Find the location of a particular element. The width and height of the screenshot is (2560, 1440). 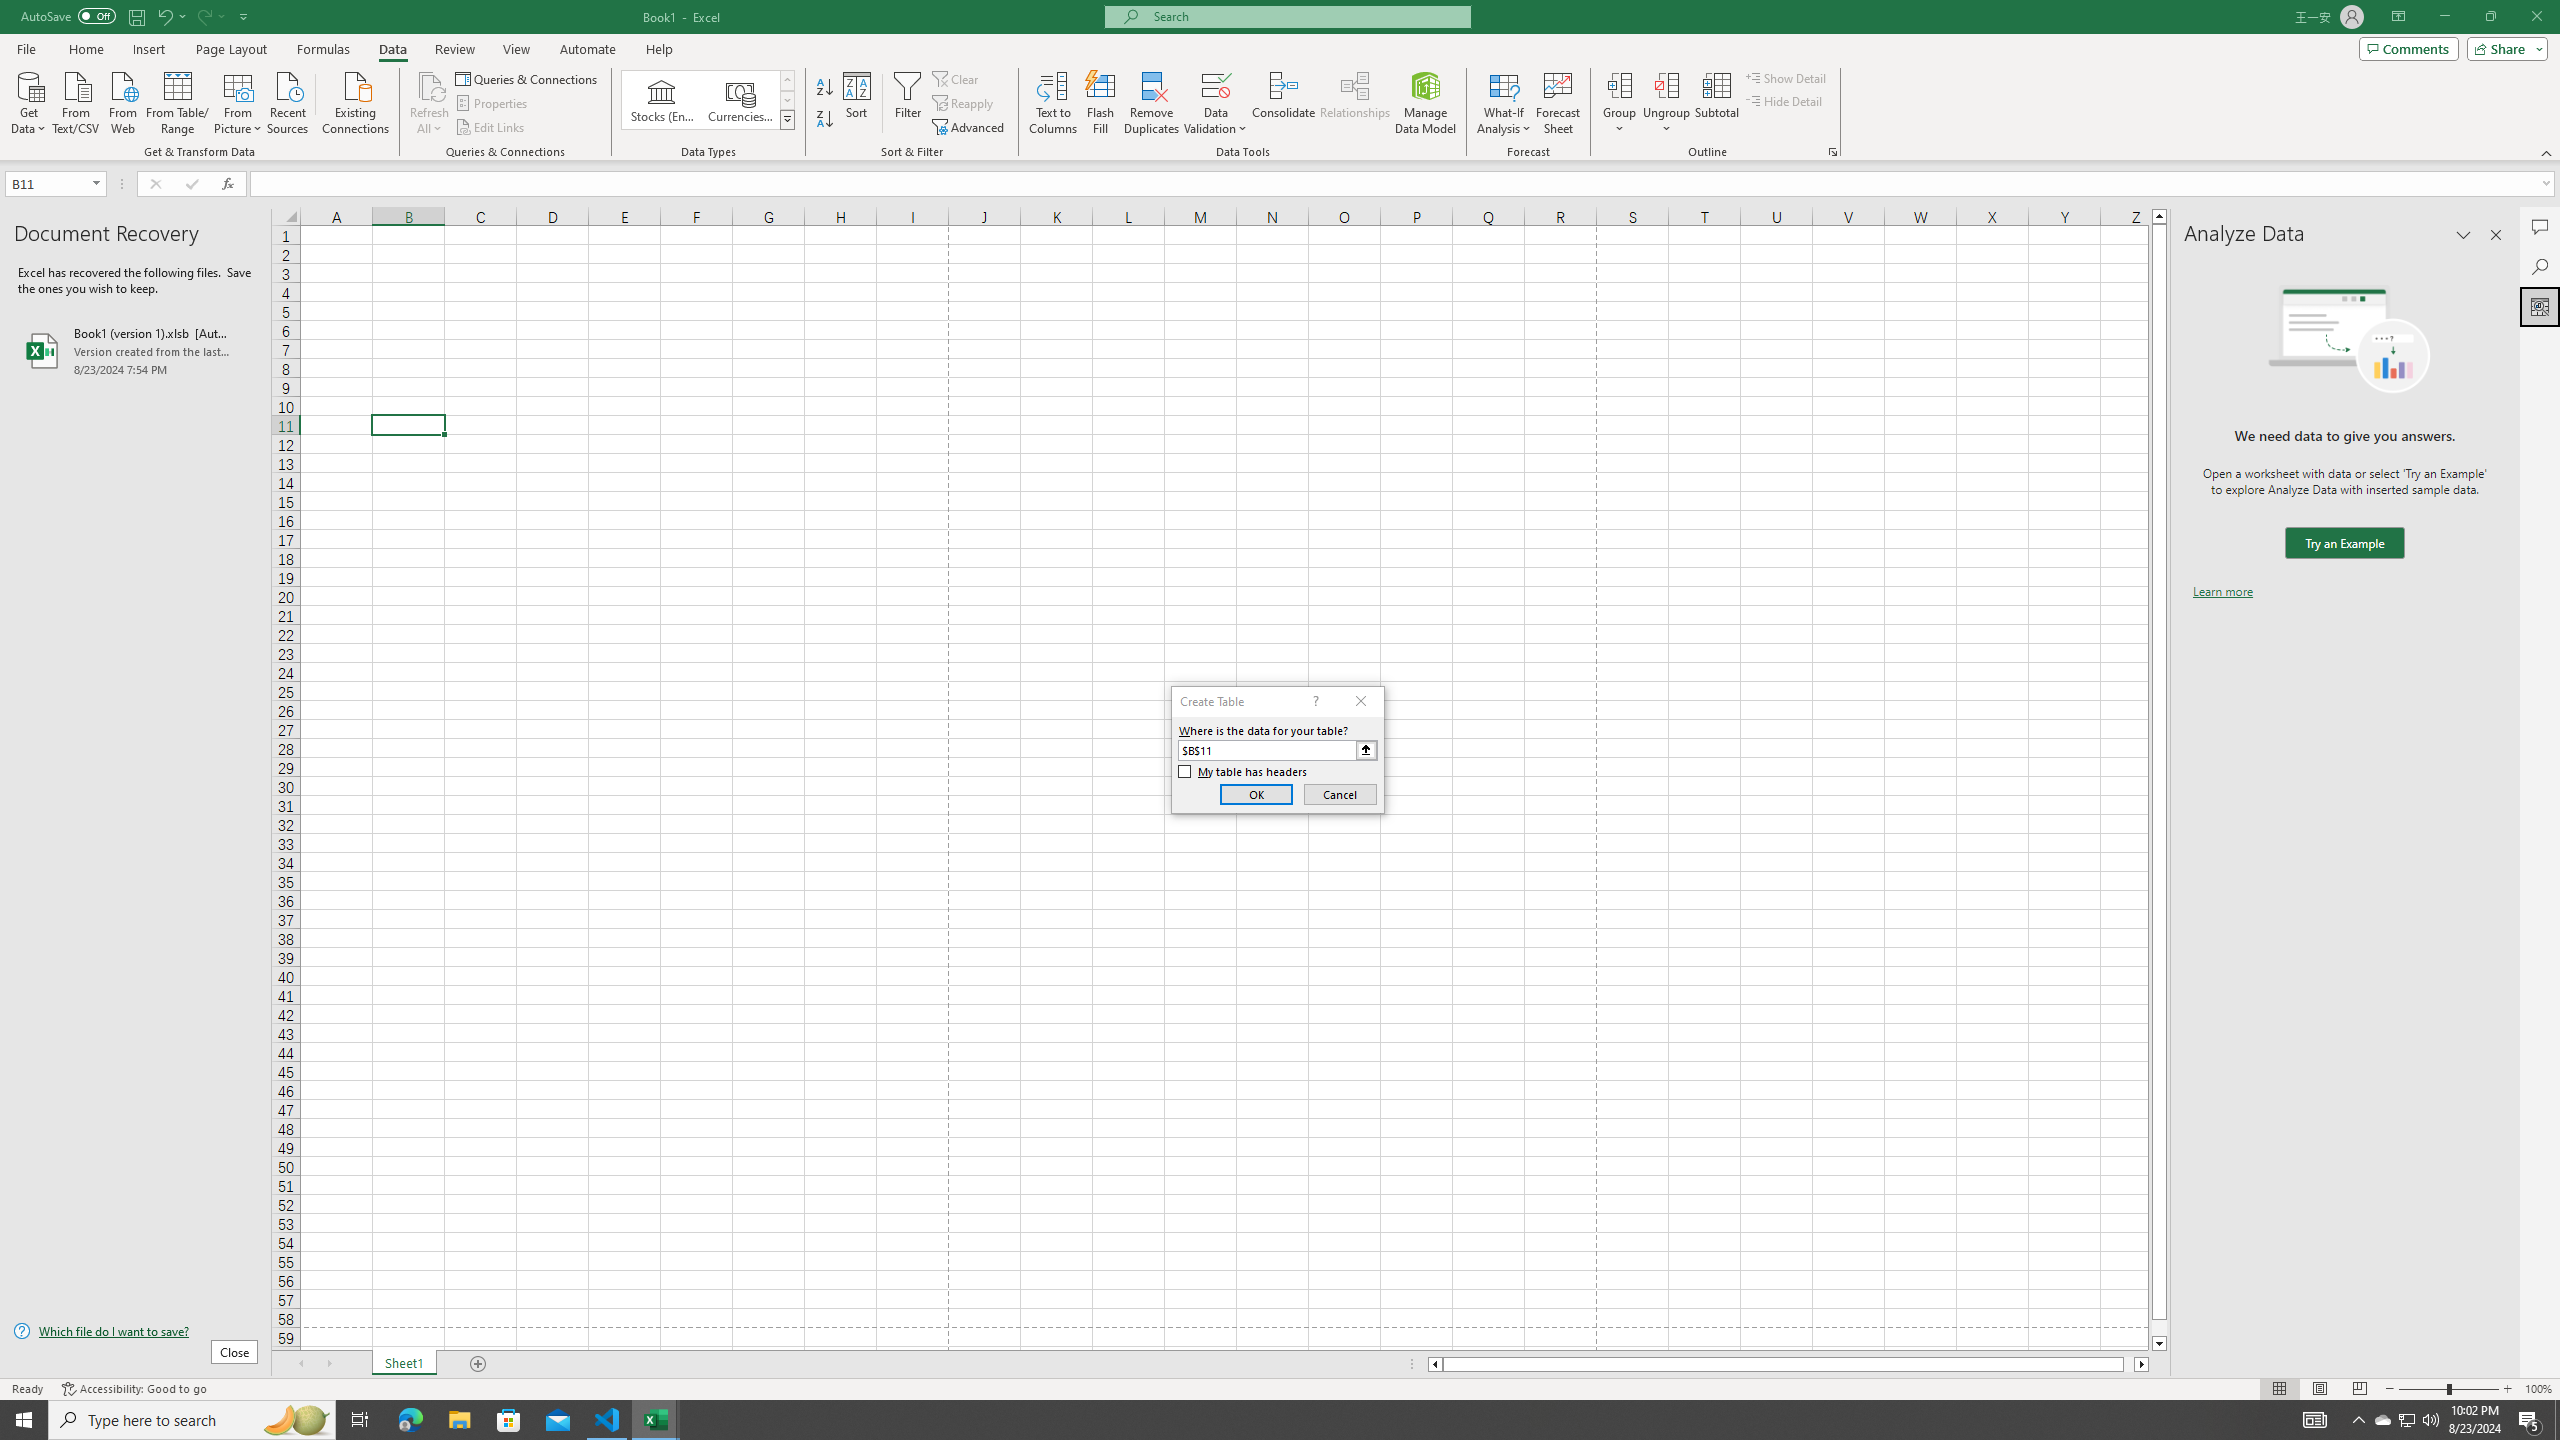

Stocks (English) is located at coordinates (662, 100).